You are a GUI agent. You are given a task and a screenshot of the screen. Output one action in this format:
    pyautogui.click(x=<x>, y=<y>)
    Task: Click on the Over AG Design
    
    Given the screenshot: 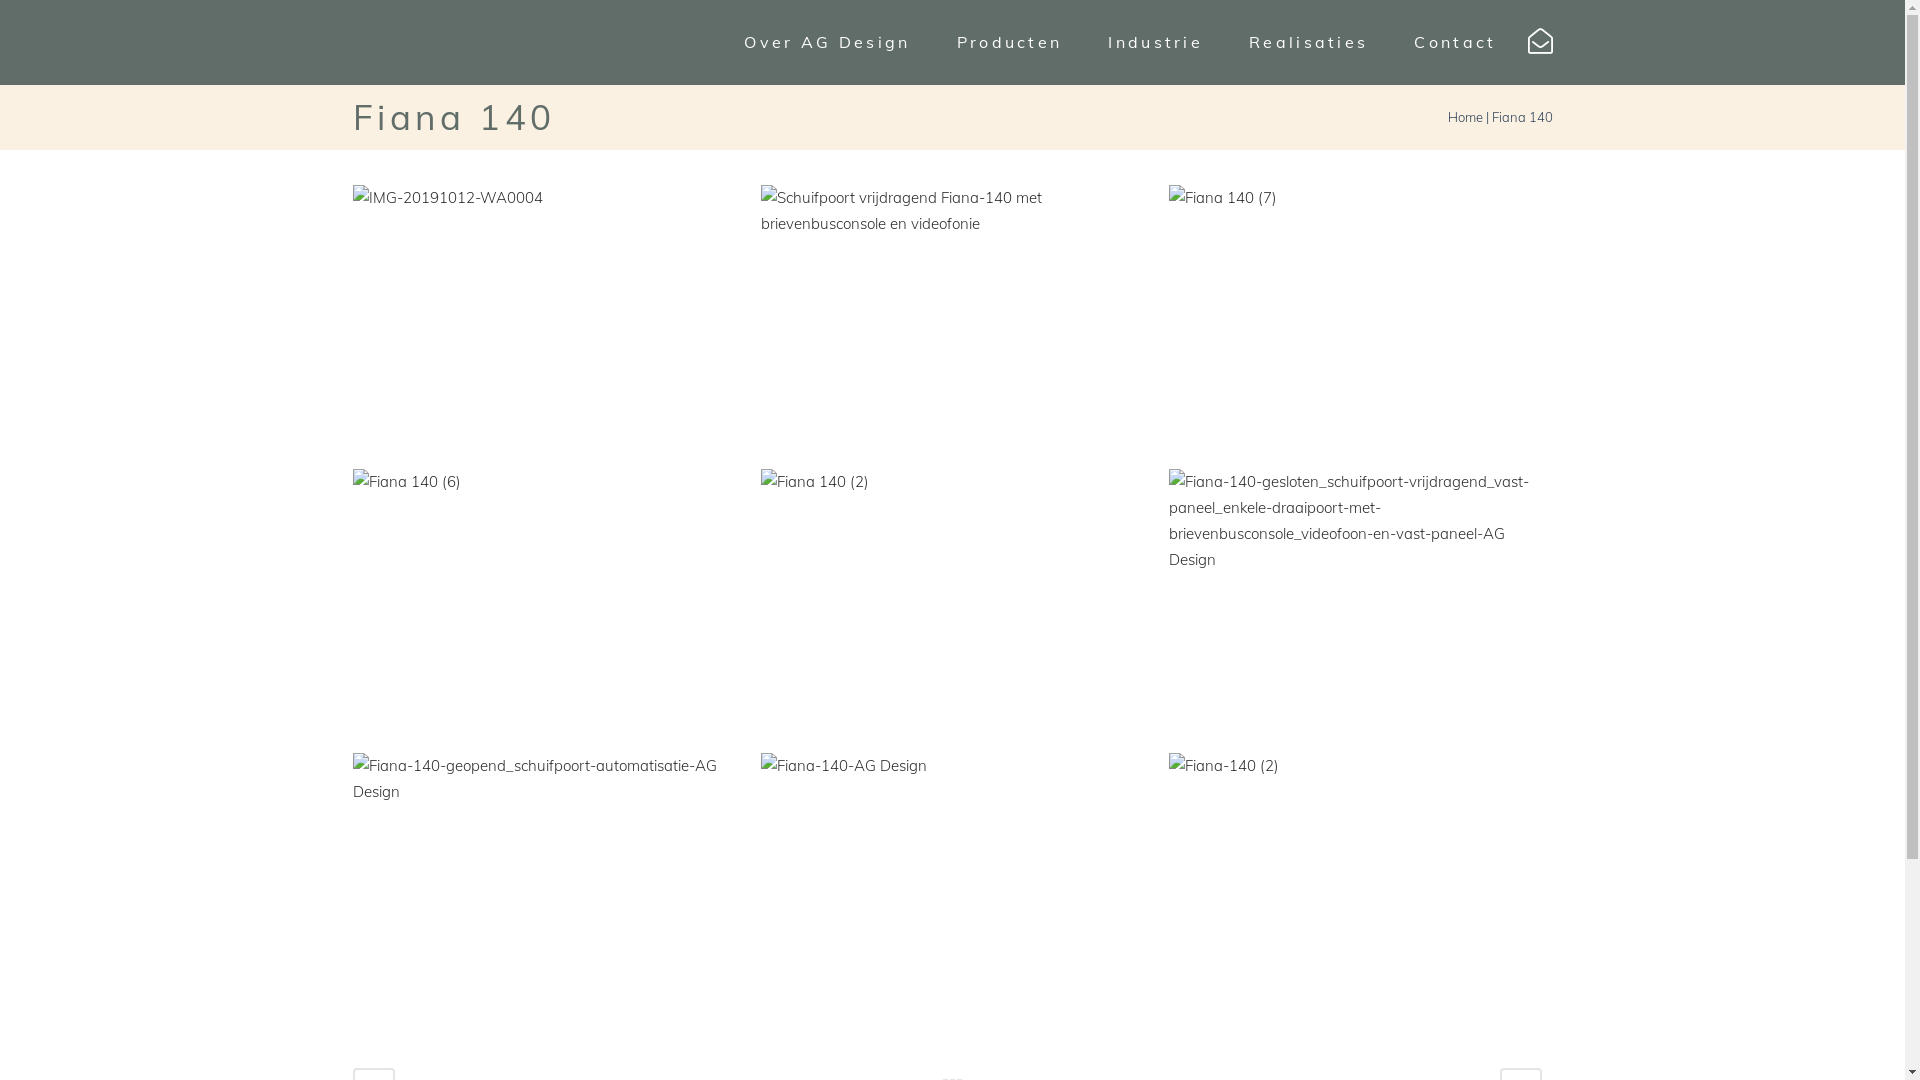 What is the action you would take?
    pyautogui.click(x=827, y=42)
    